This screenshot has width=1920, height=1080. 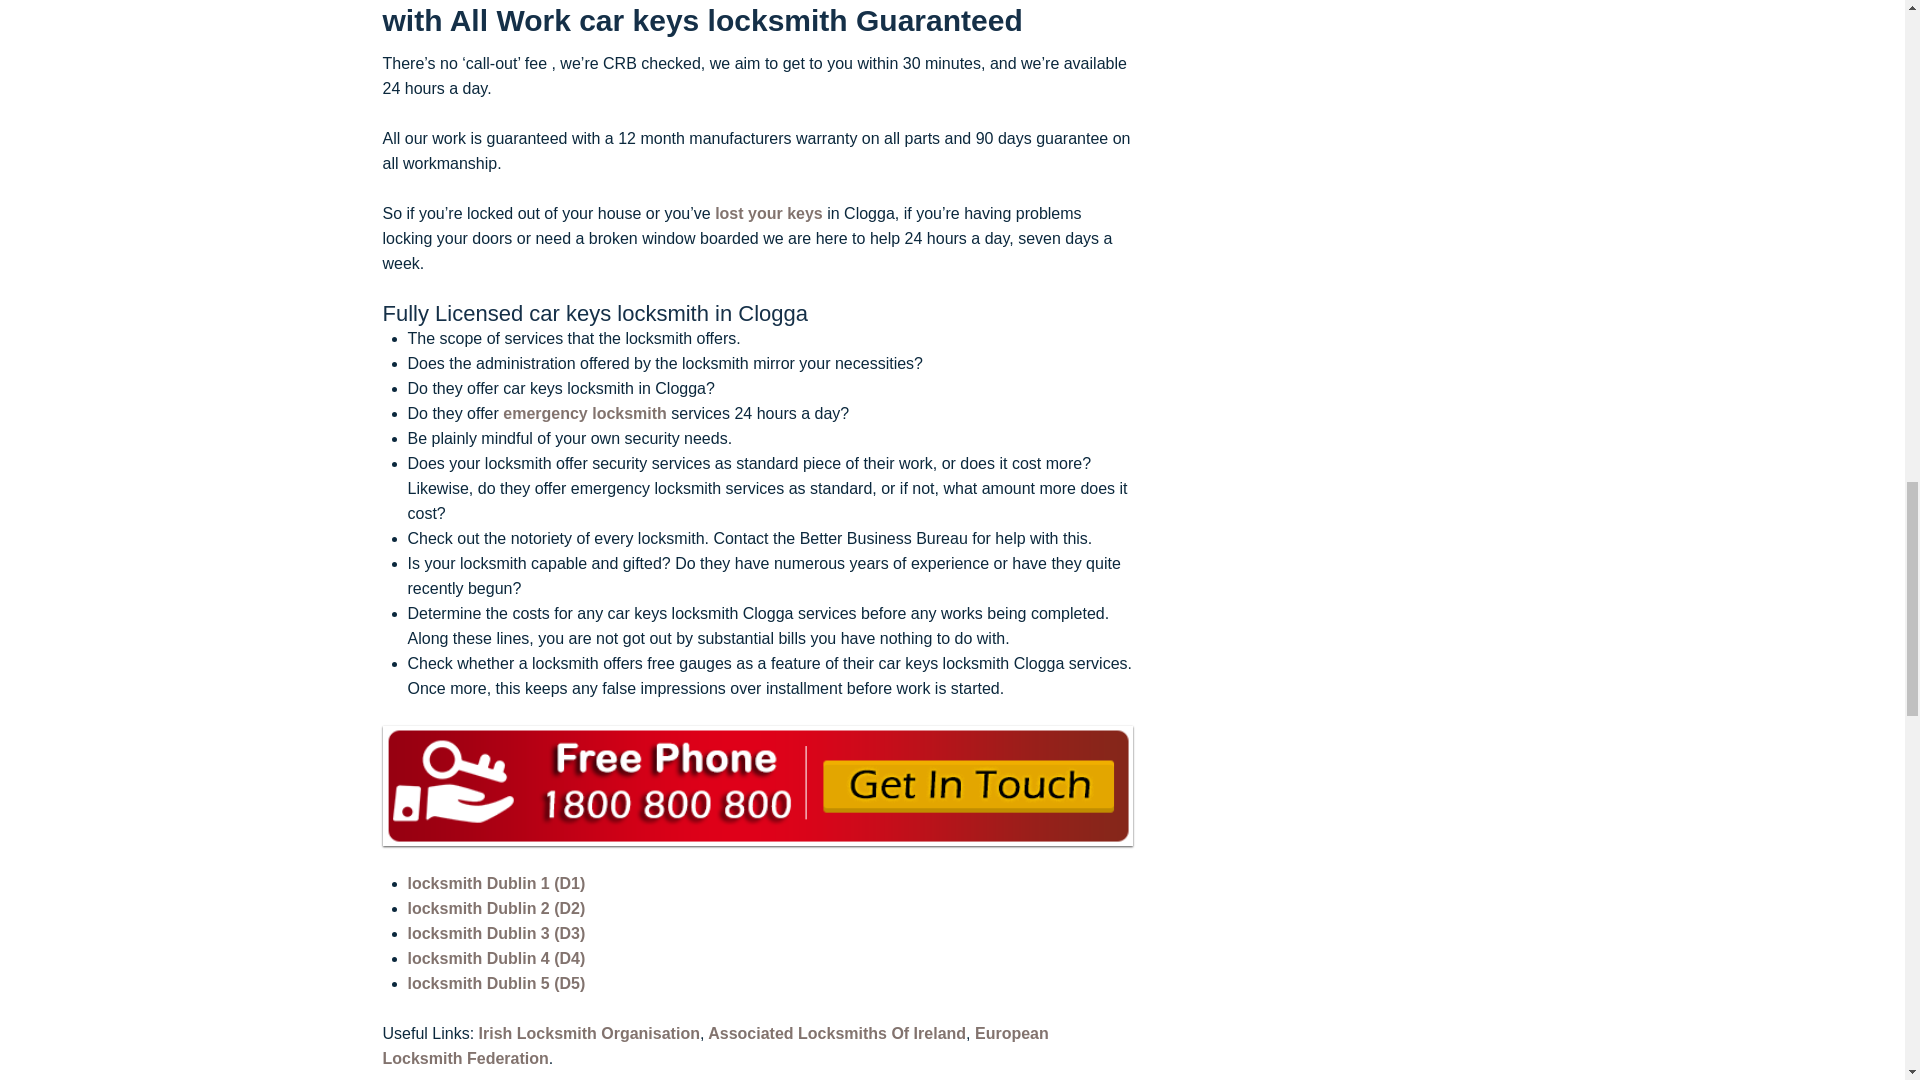 What do you see at coordinates (589, 1033) in the screenshot?
I see `Irish Locksmith Organisation` at bounding box center [589, 1033].